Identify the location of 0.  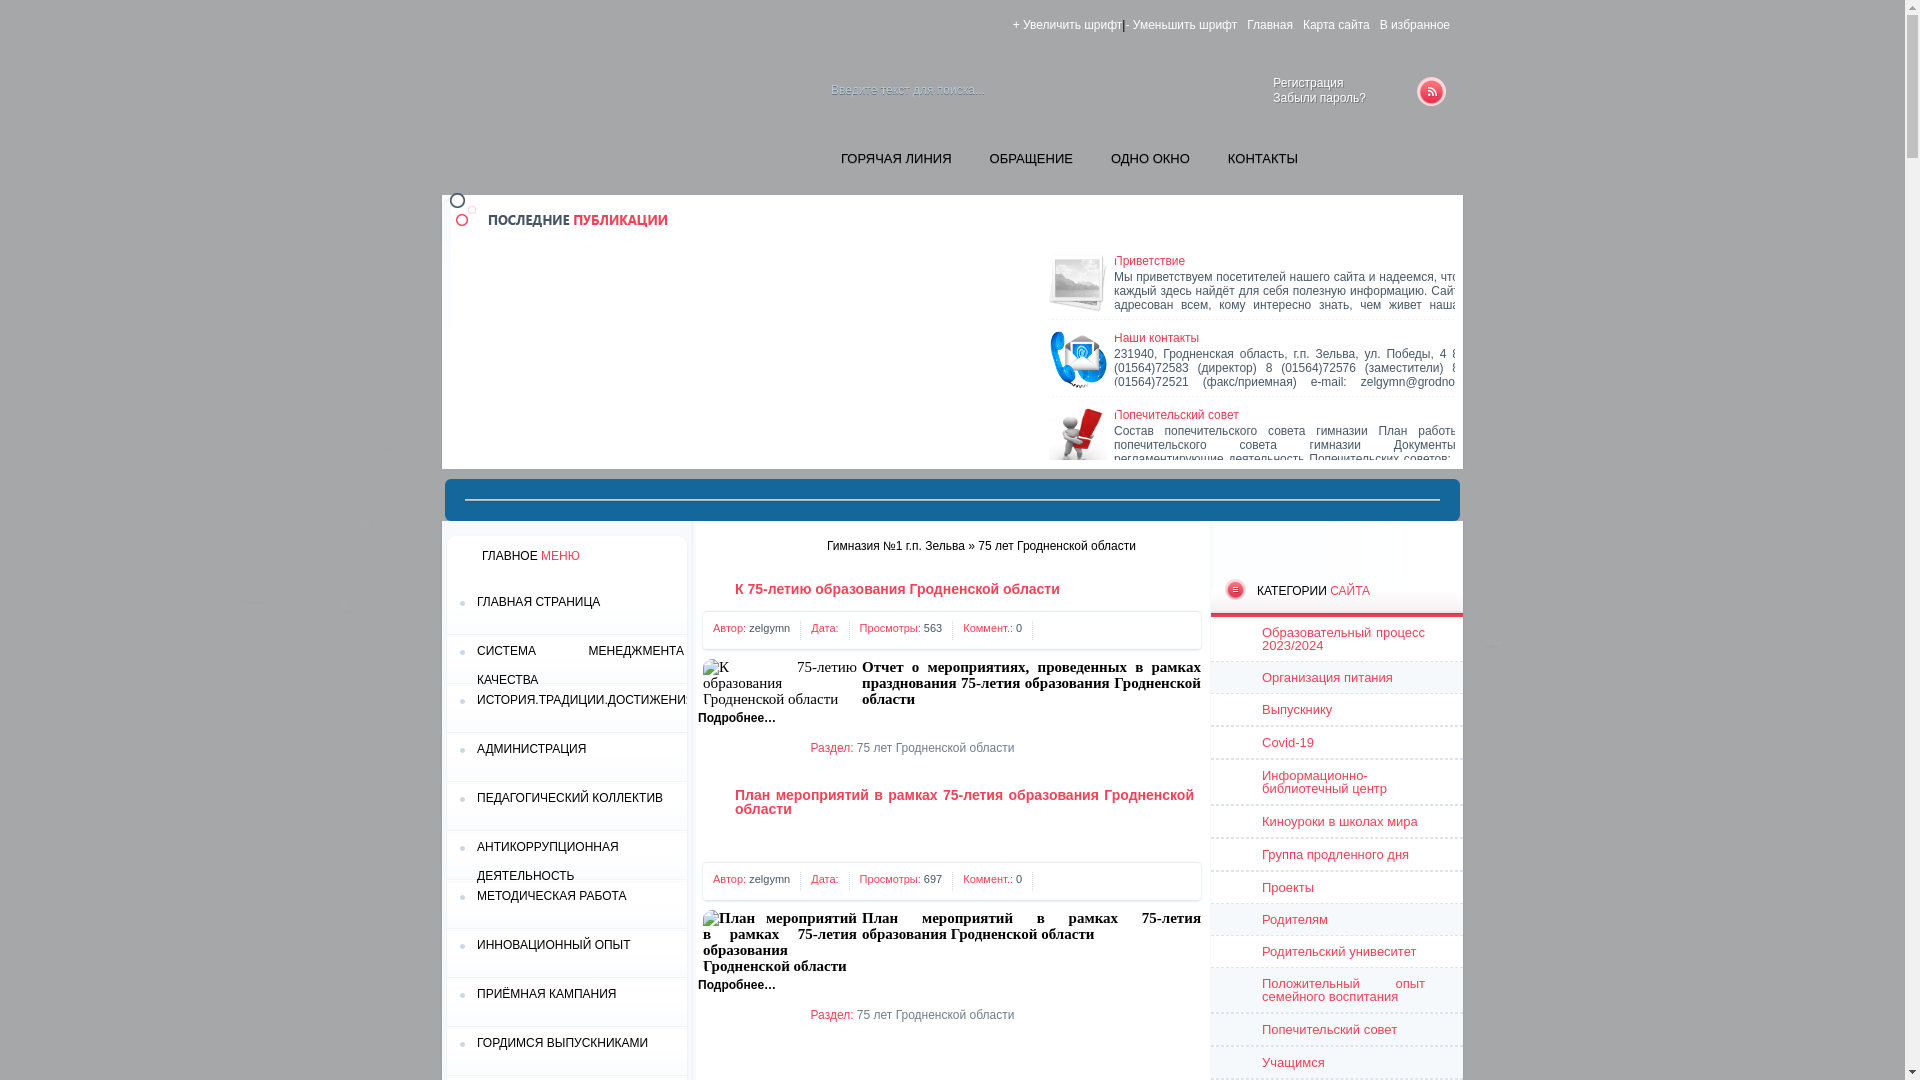
(1019, 879).